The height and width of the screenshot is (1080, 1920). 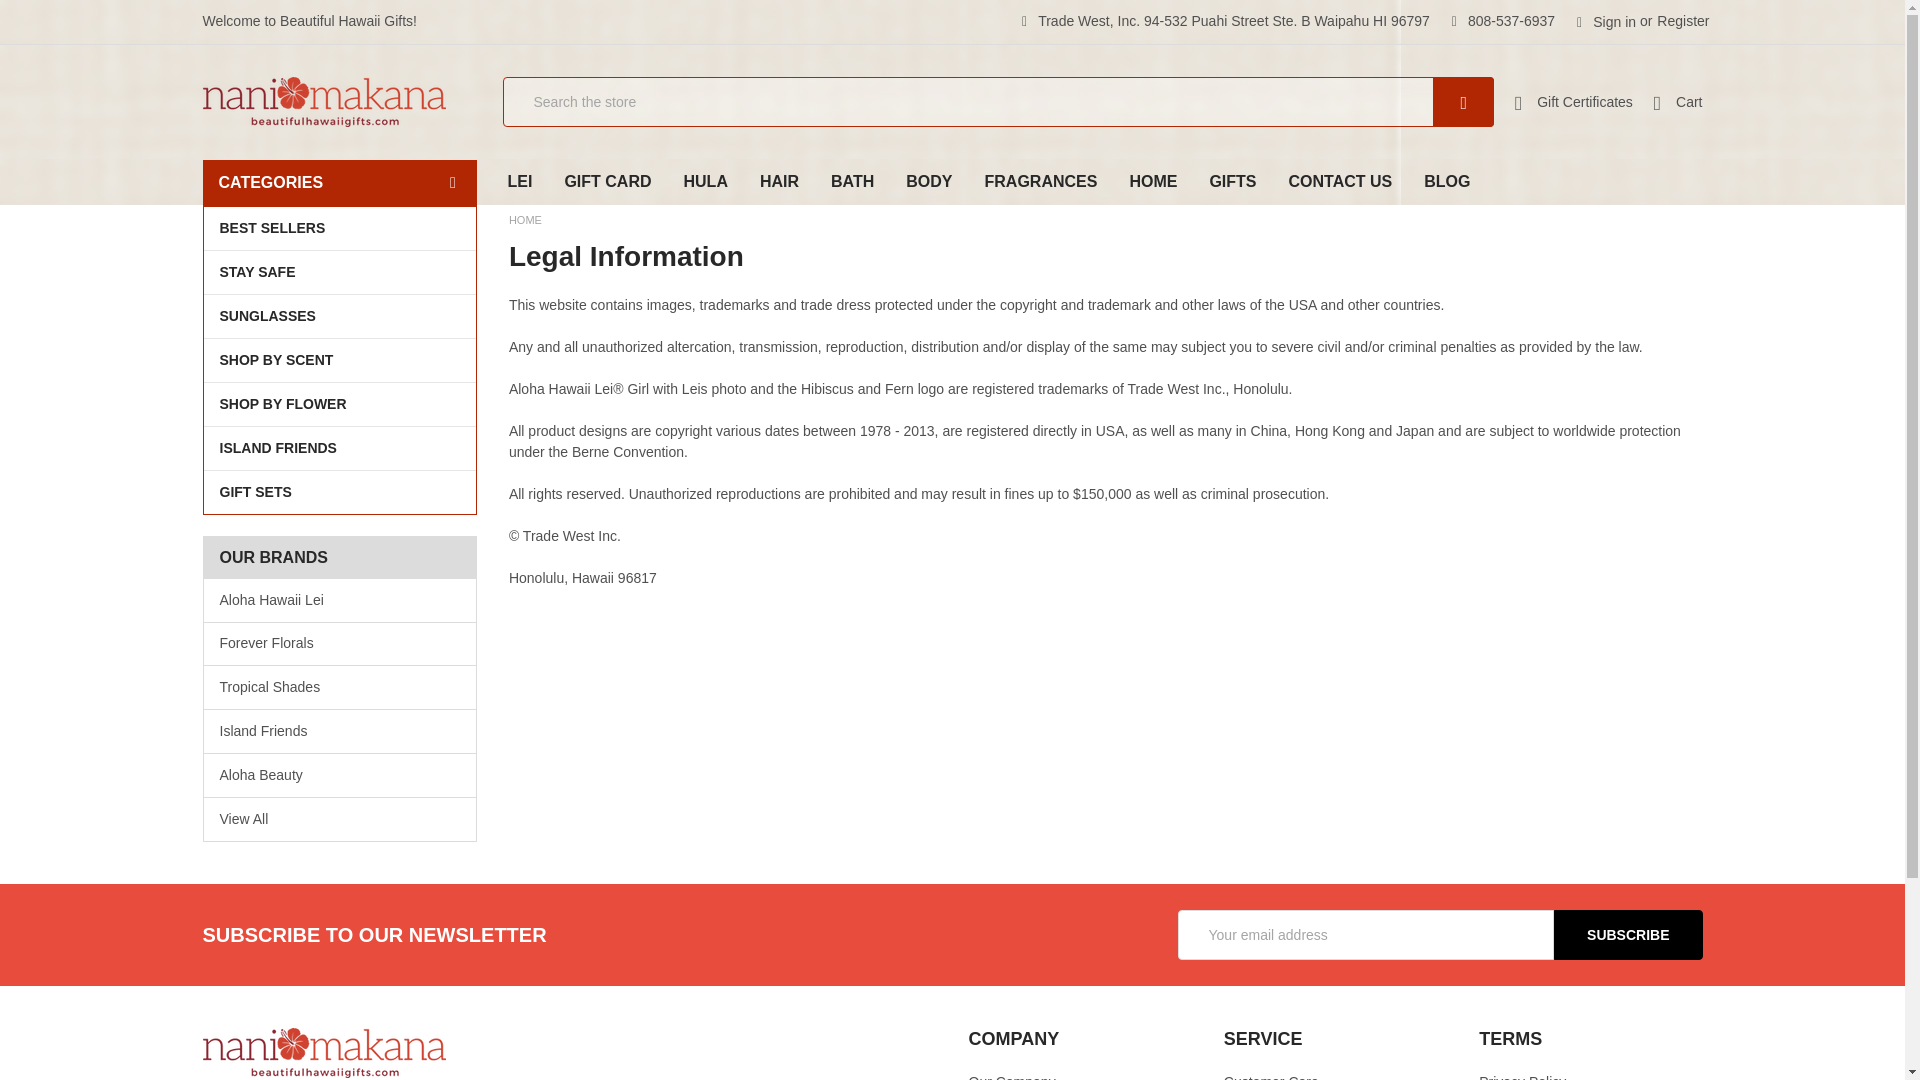 I want to click on Aloha Hawaii Lei, so click(x=340, y=600).